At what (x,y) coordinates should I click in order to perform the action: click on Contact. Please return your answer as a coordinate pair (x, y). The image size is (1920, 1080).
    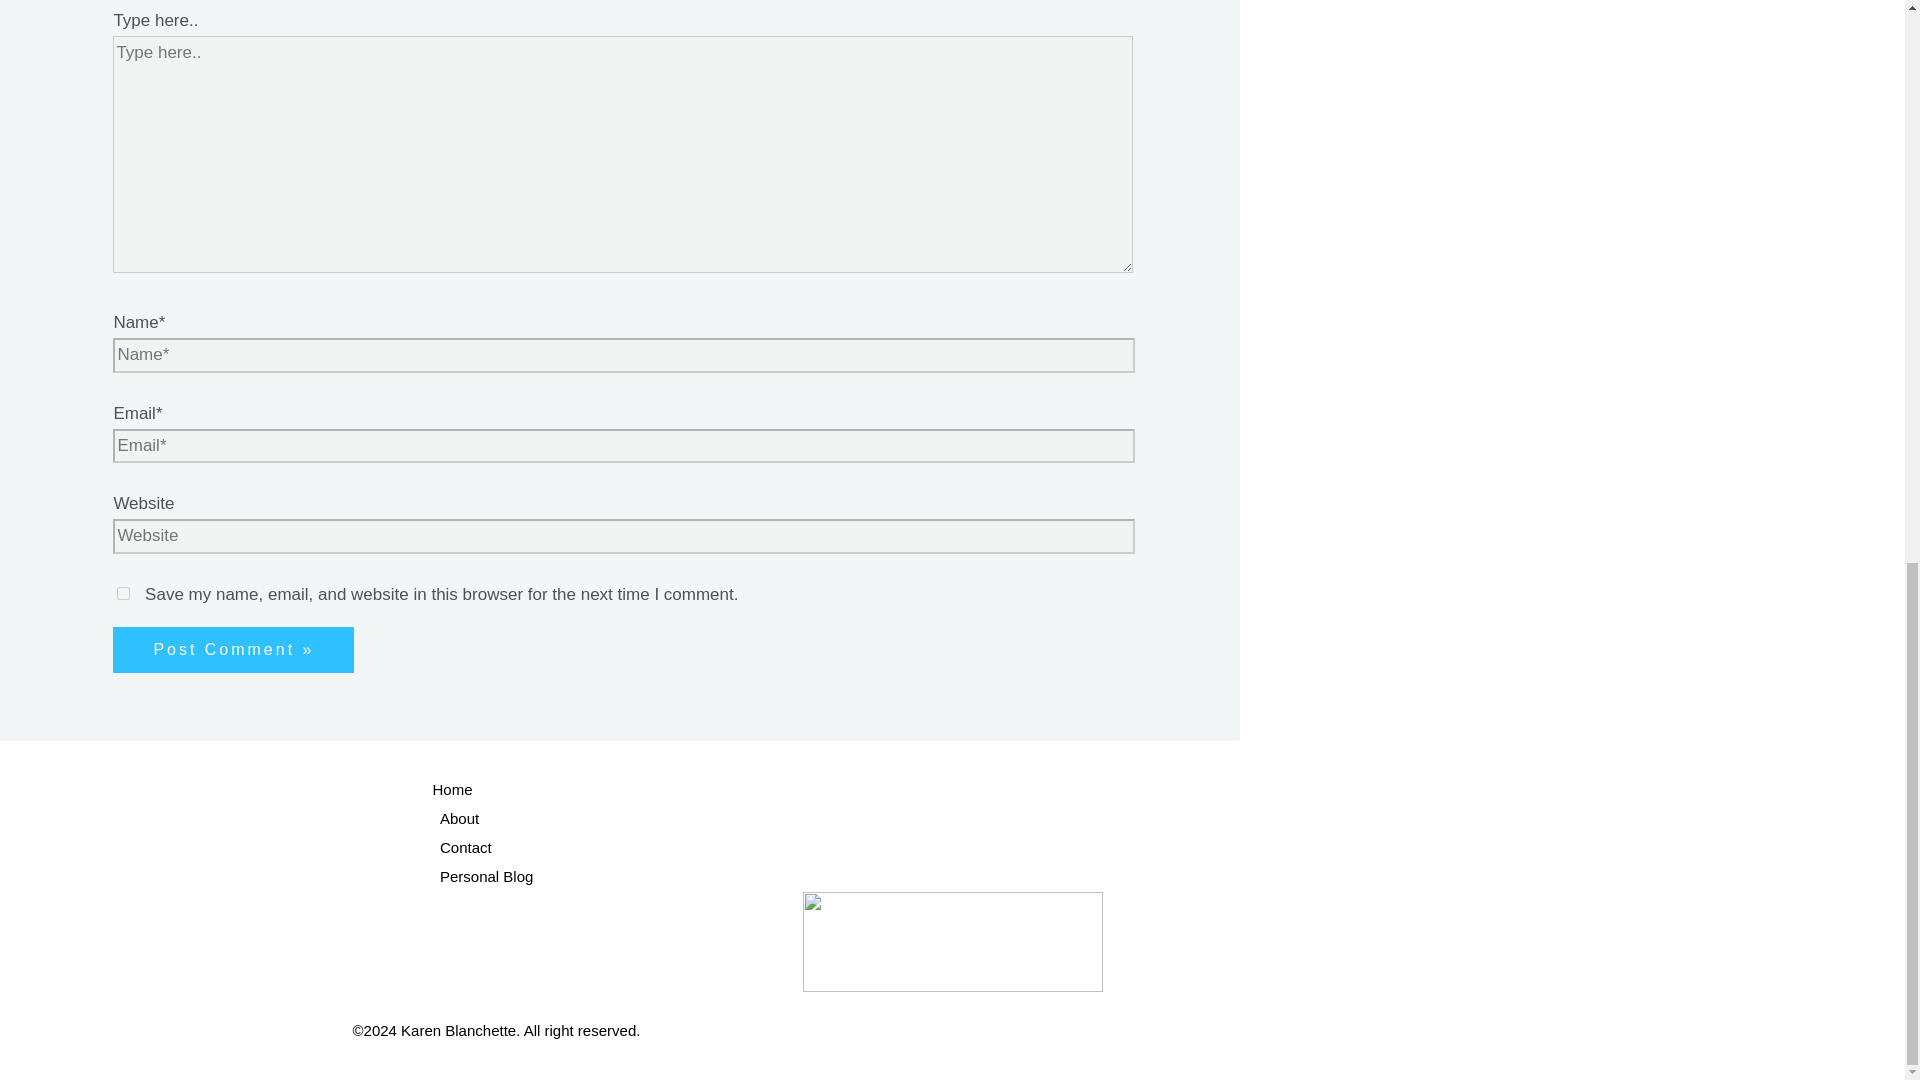
    Looking at the image, I should click on (992, 848).